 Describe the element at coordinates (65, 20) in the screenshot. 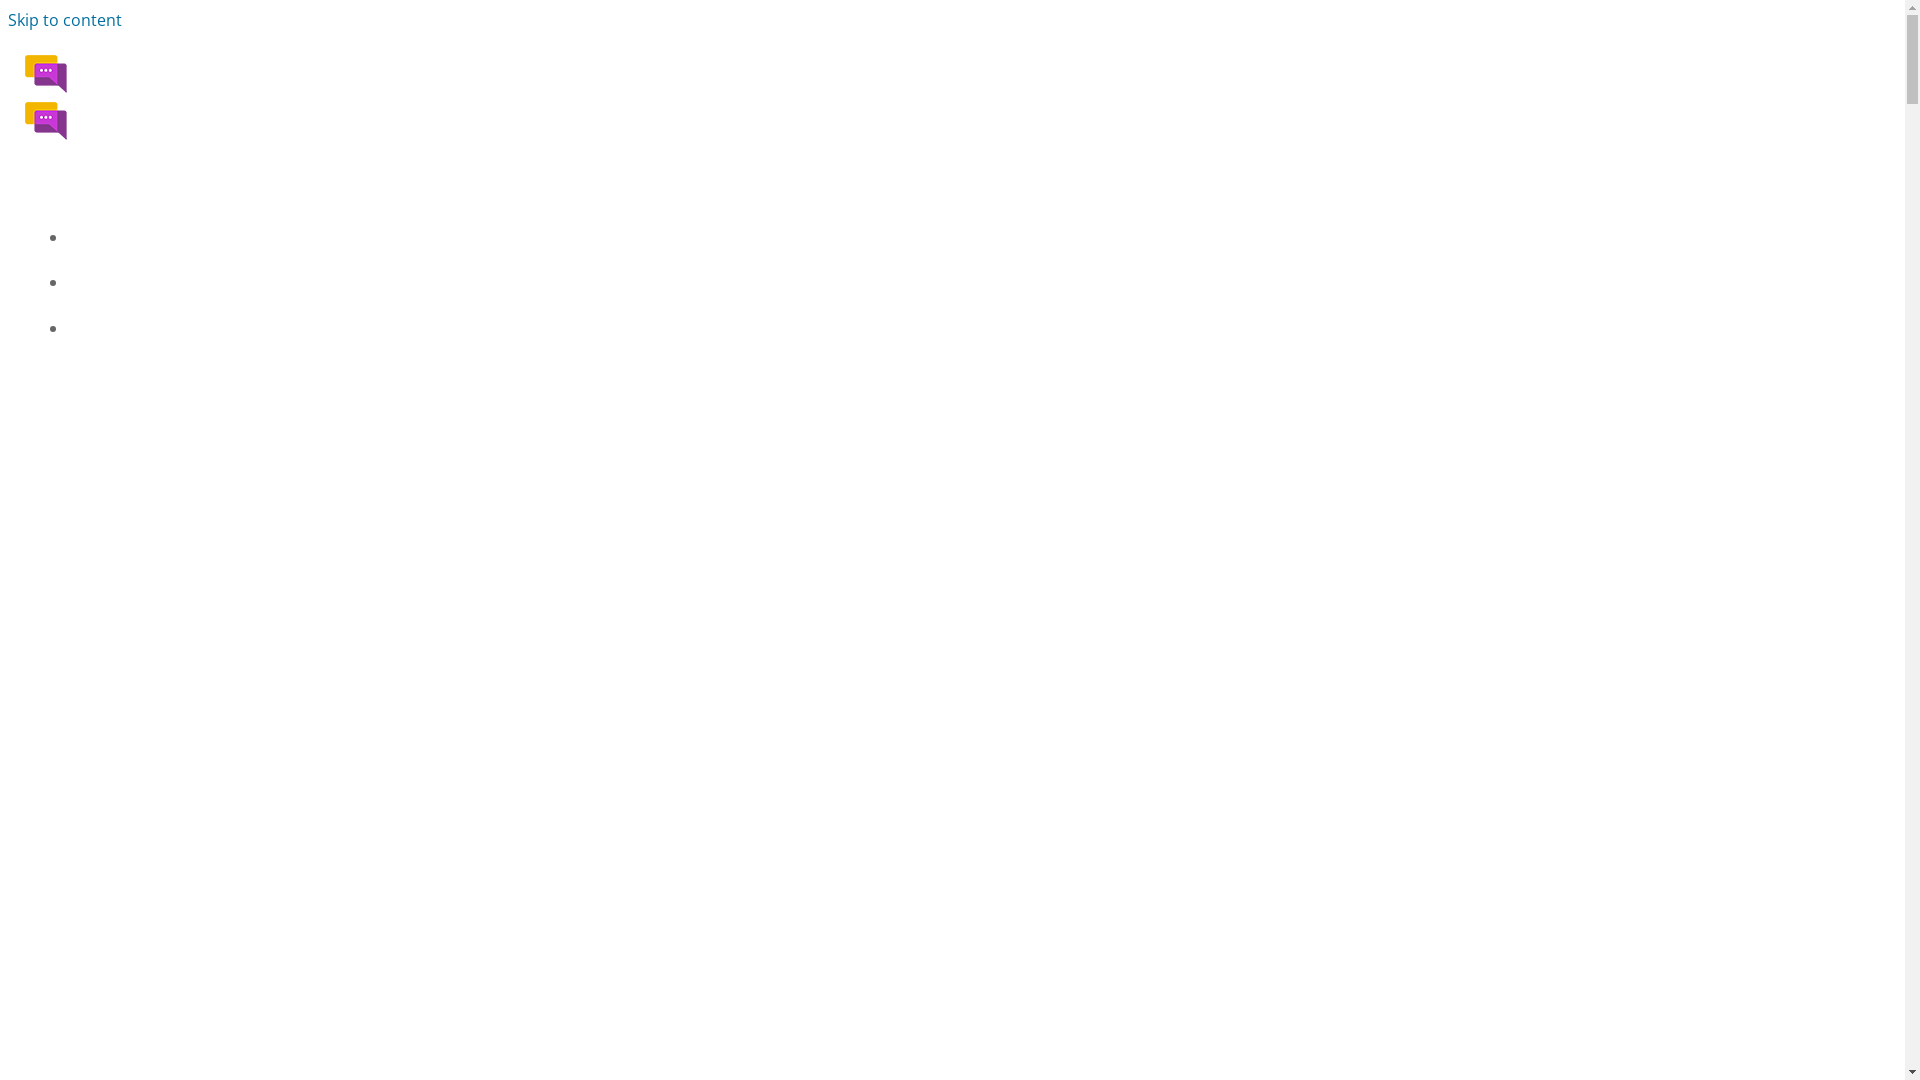

I see `Skip to content` at that location.